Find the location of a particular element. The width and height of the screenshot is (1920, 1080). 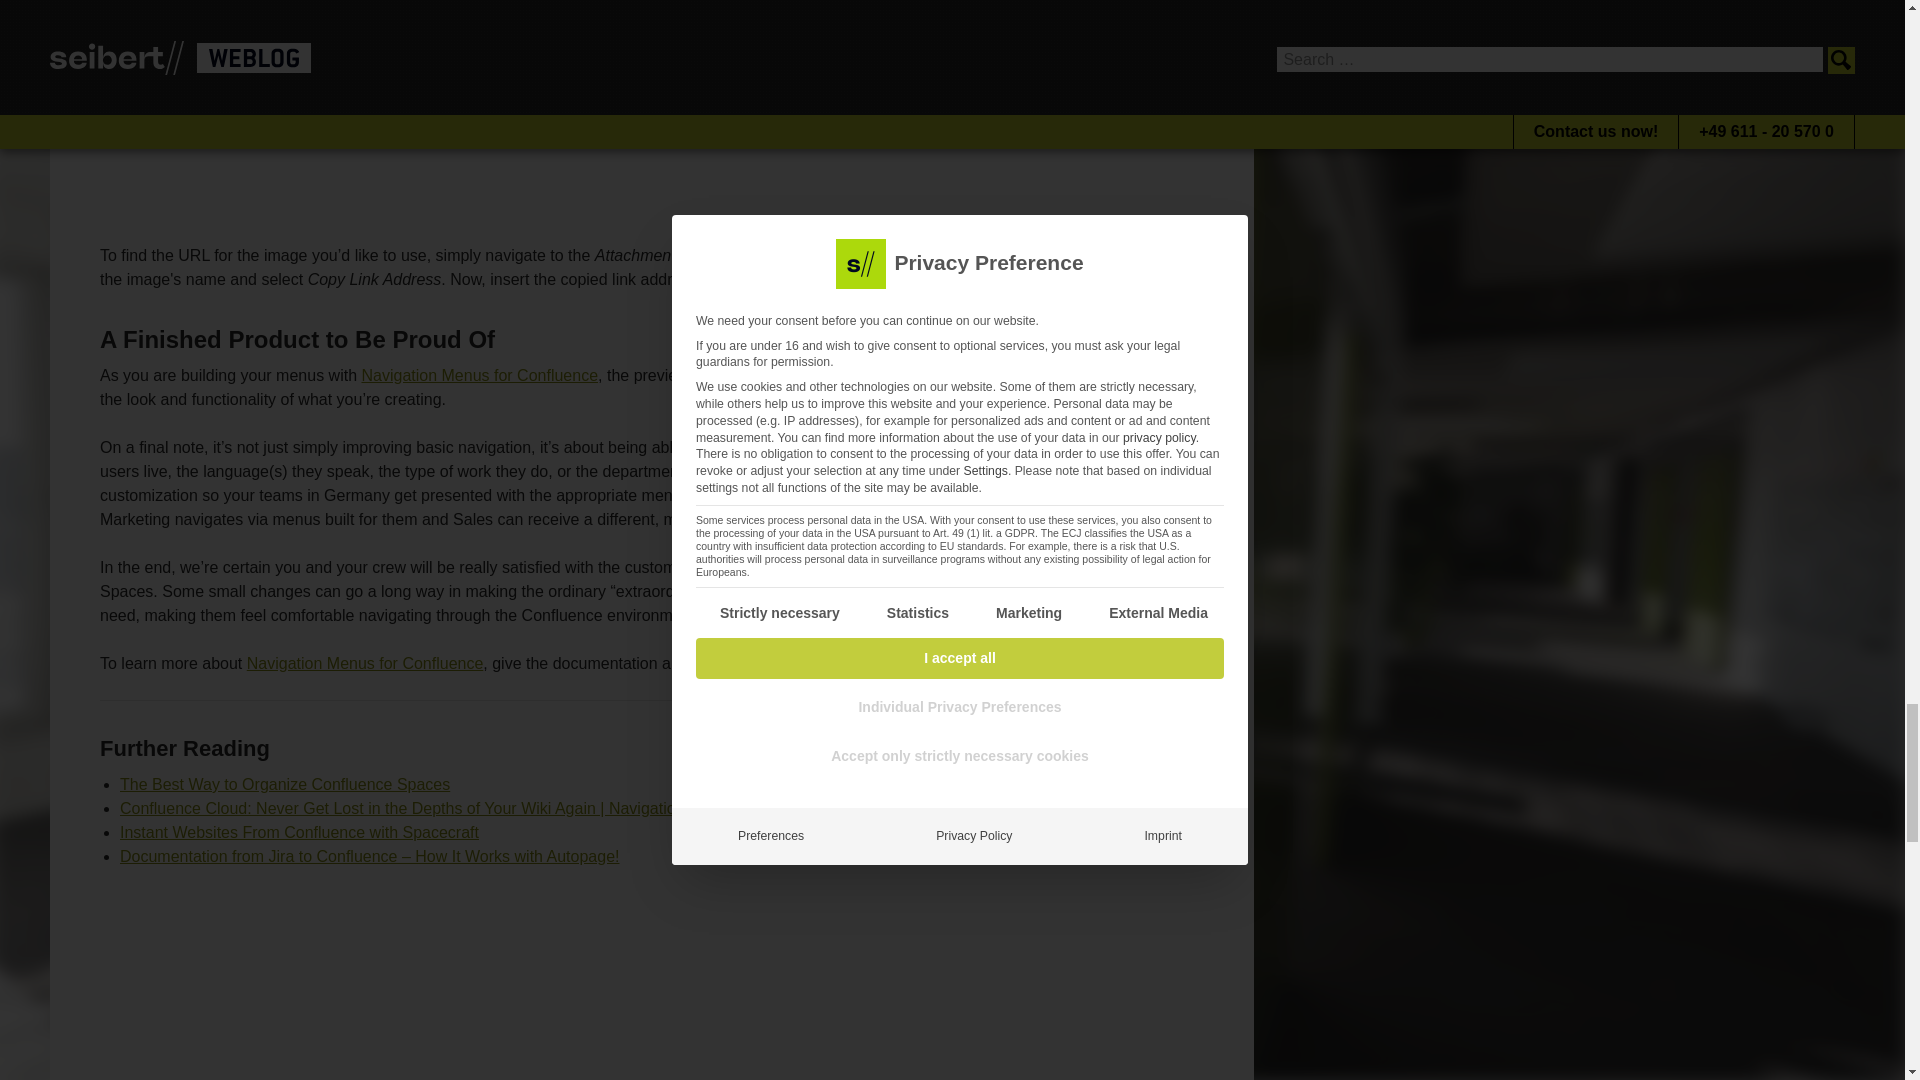

Navigation Menus for Confluence is located at coordinates (365, 662).